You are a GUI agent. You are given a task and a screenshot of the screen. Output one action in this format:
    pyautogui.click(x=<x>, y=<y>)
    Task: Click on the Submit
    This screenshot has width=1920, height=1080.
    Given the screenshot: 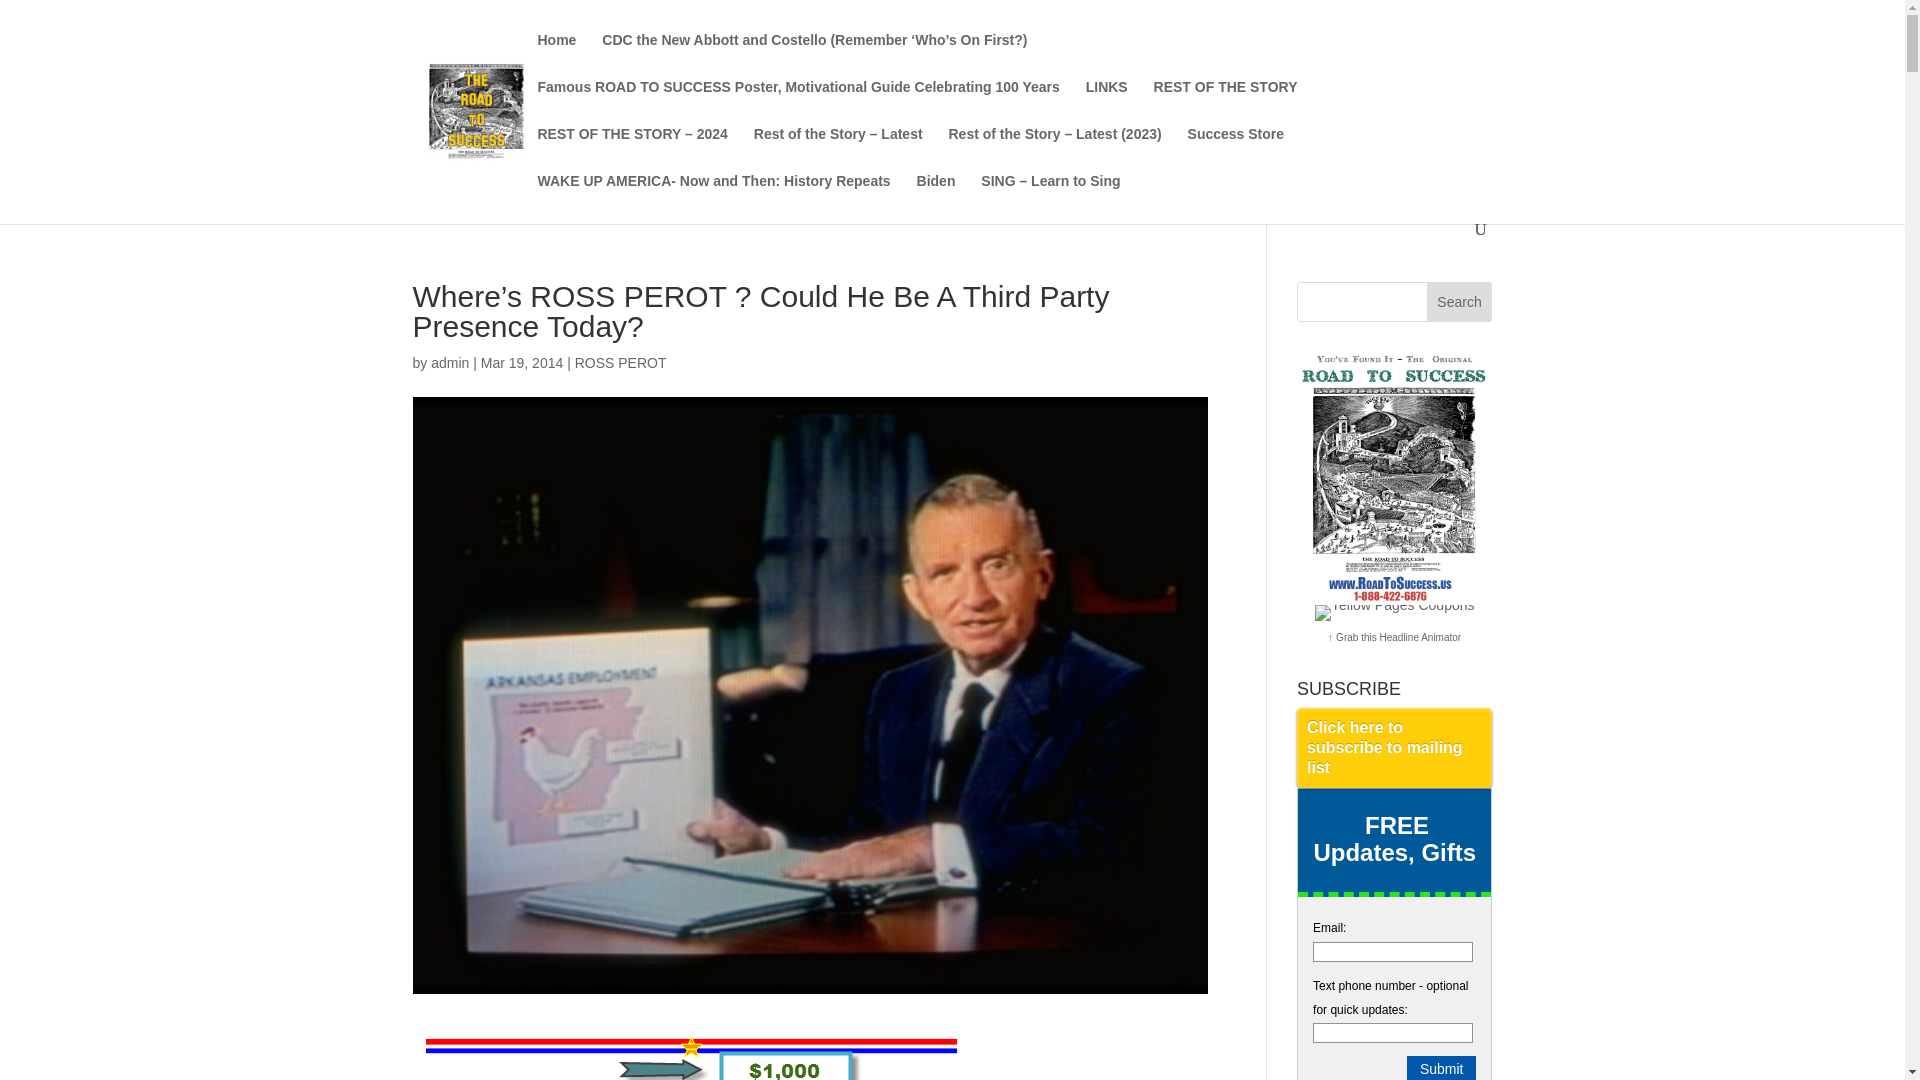 What is the action you would take?
    pyautogui.click(x=1442, y=1068)
    